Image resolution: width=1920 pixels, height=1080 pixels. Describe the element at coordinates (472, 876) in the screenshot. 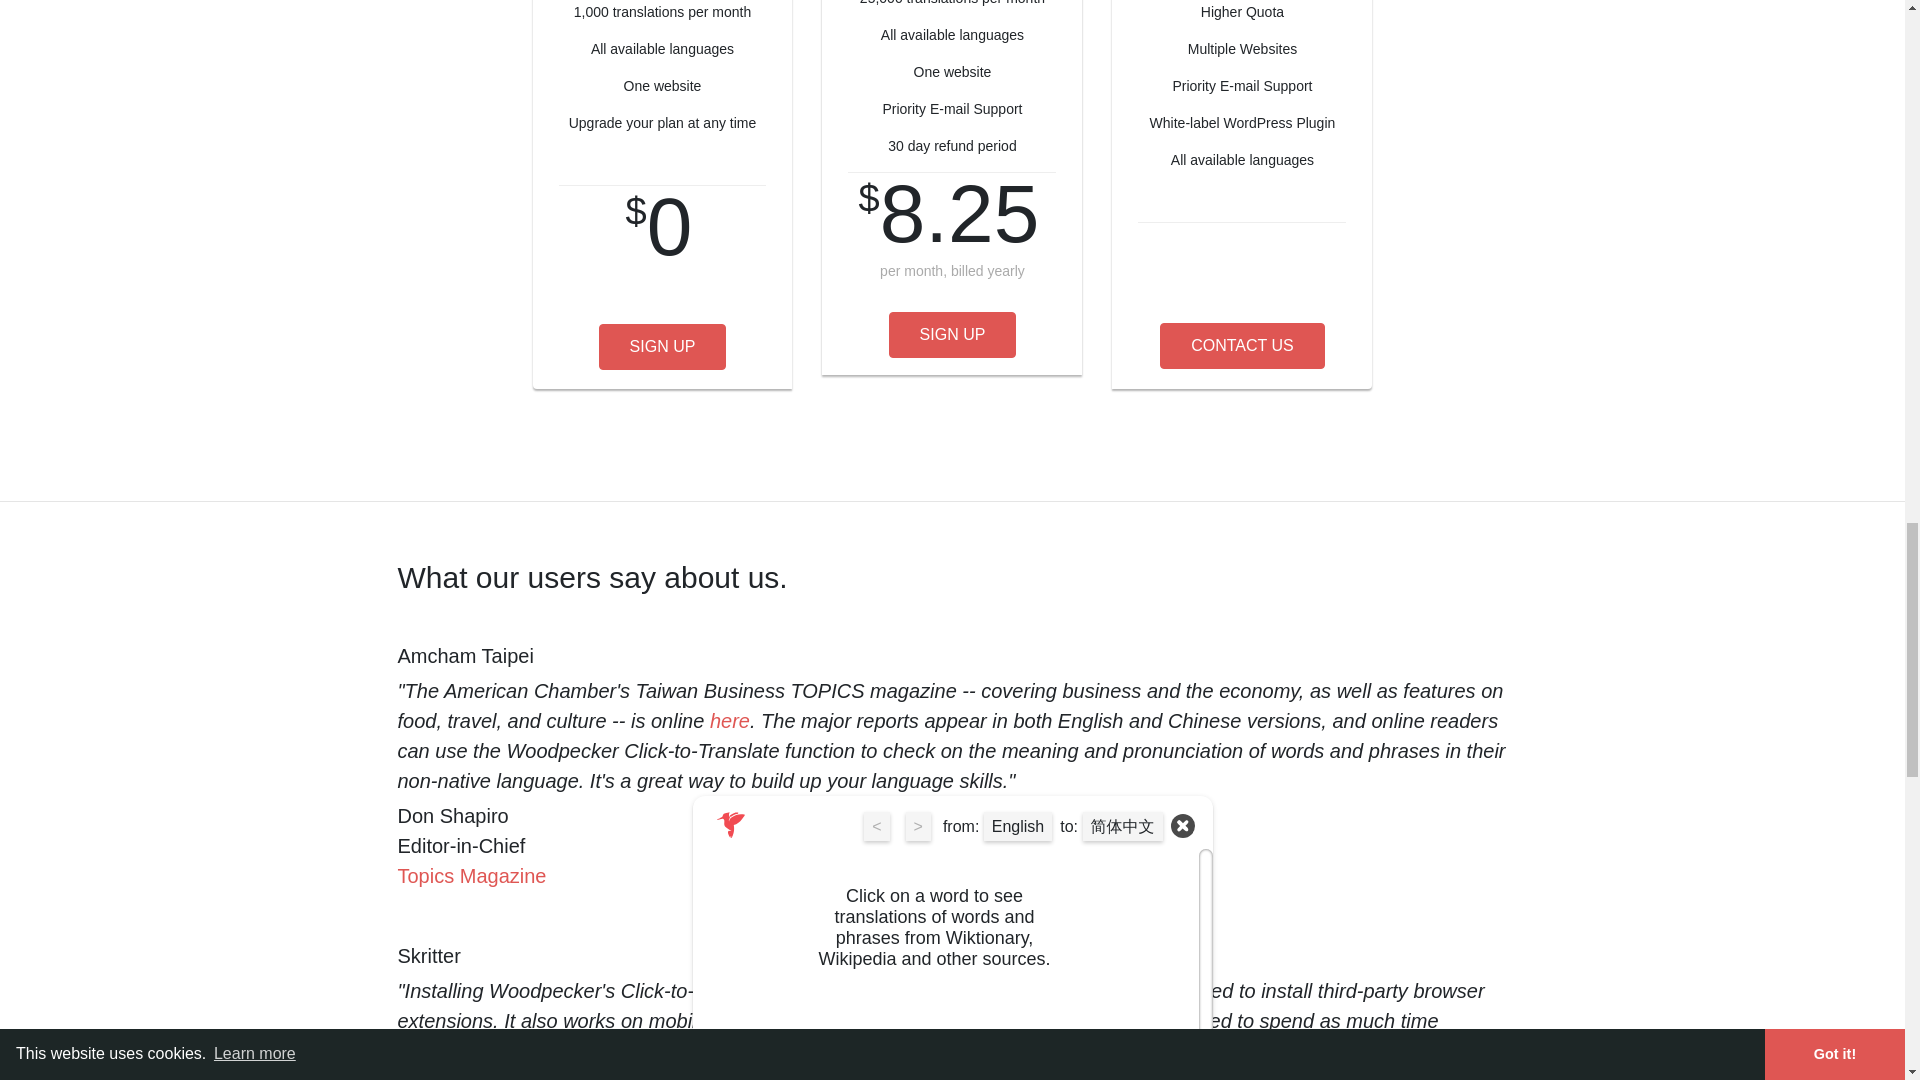

I see `Topics Magazine` at that location.